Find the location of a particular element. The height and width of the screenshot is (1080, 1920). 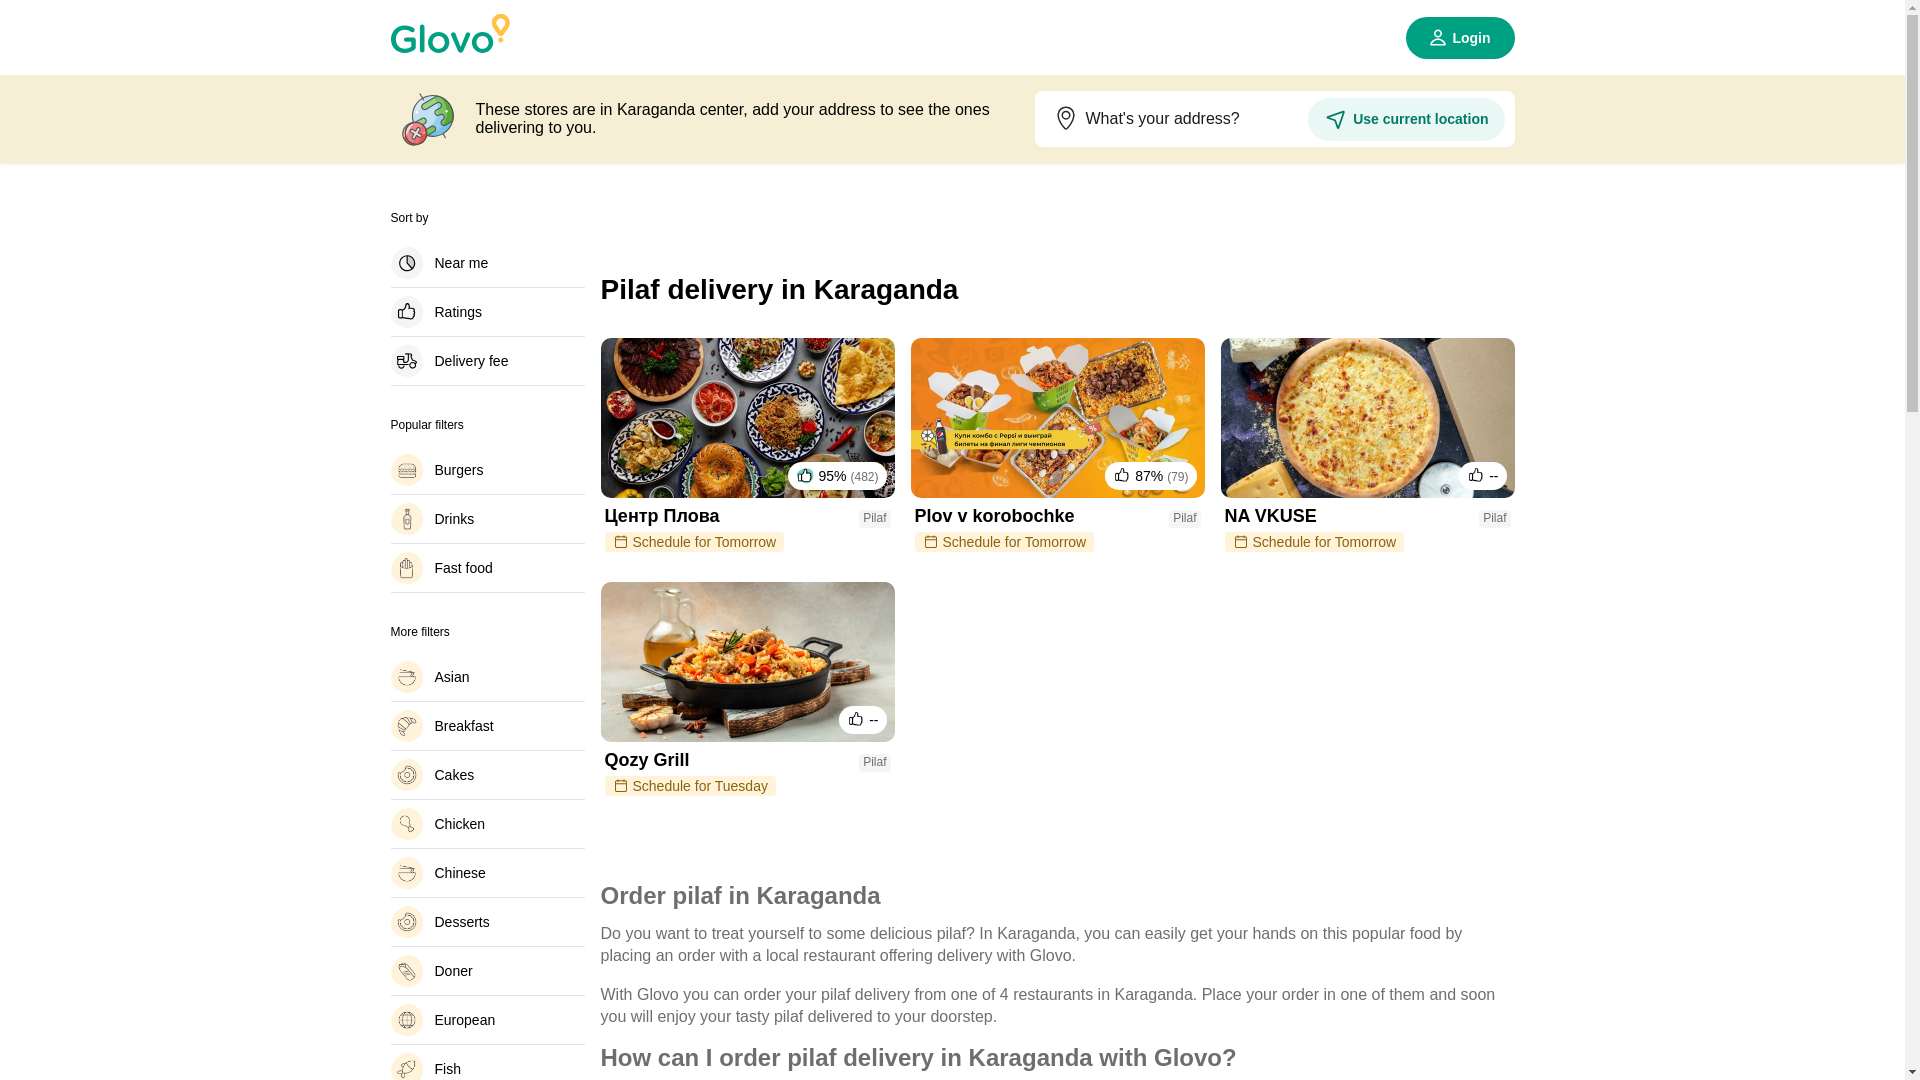

Desserts is located at coordinates (486, 922).